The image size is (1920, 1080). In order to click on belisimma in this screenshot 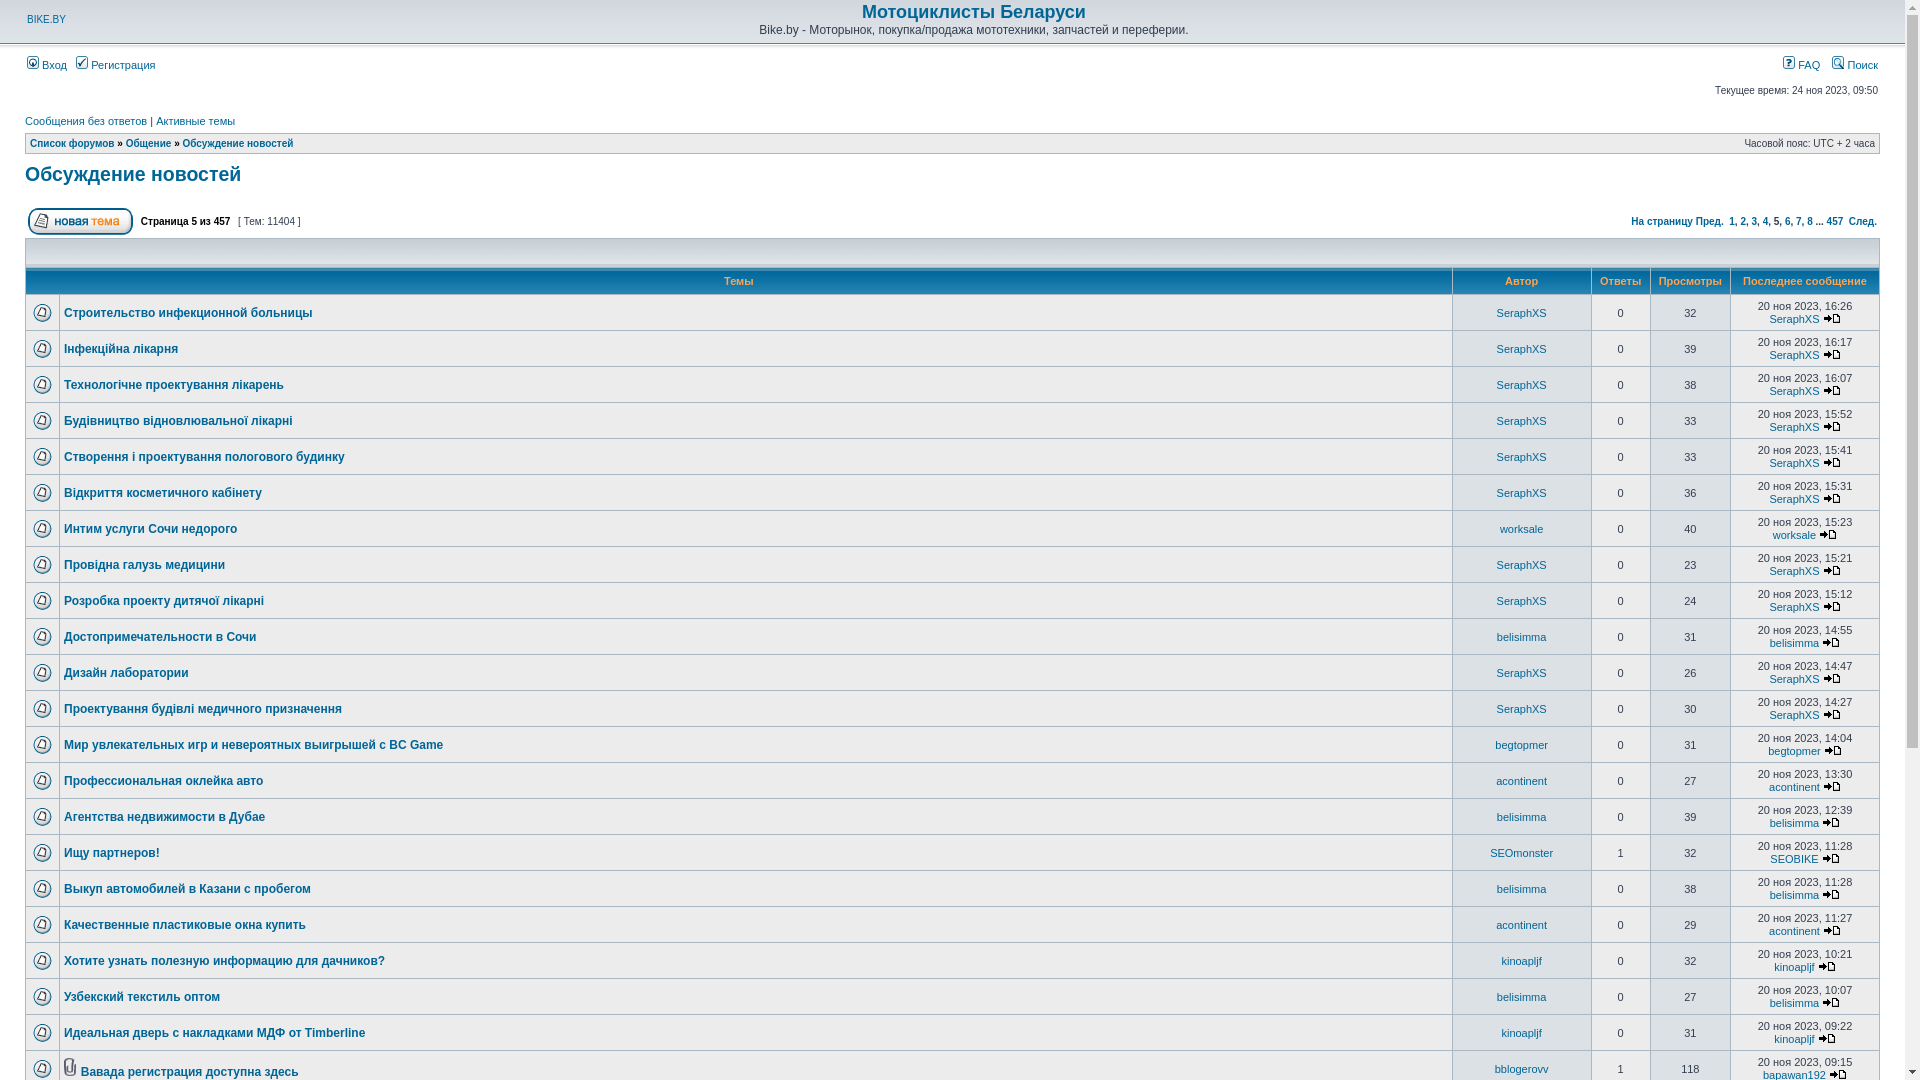, I will do `click(1522, 816)`.